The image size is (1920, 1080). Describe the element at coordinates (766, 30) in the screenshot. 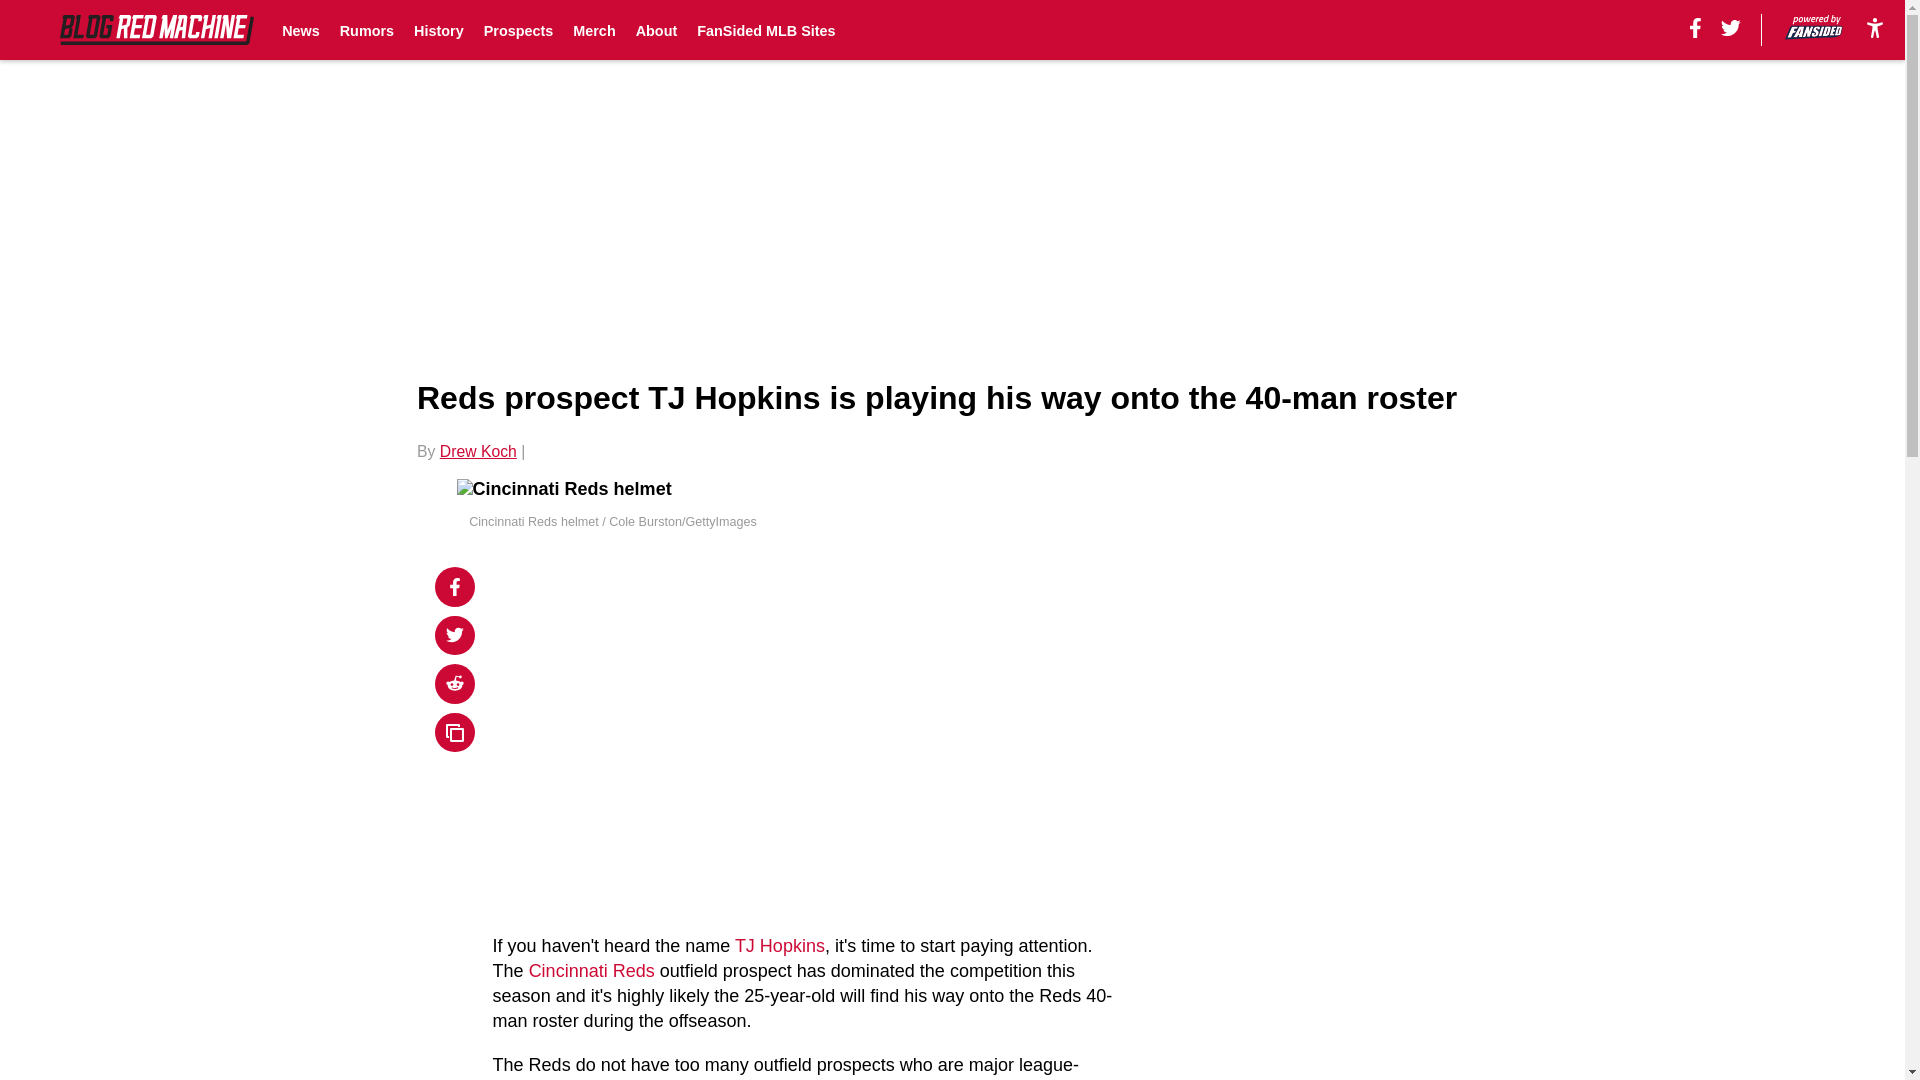

I see `FanSided MLB Sites` at that location.